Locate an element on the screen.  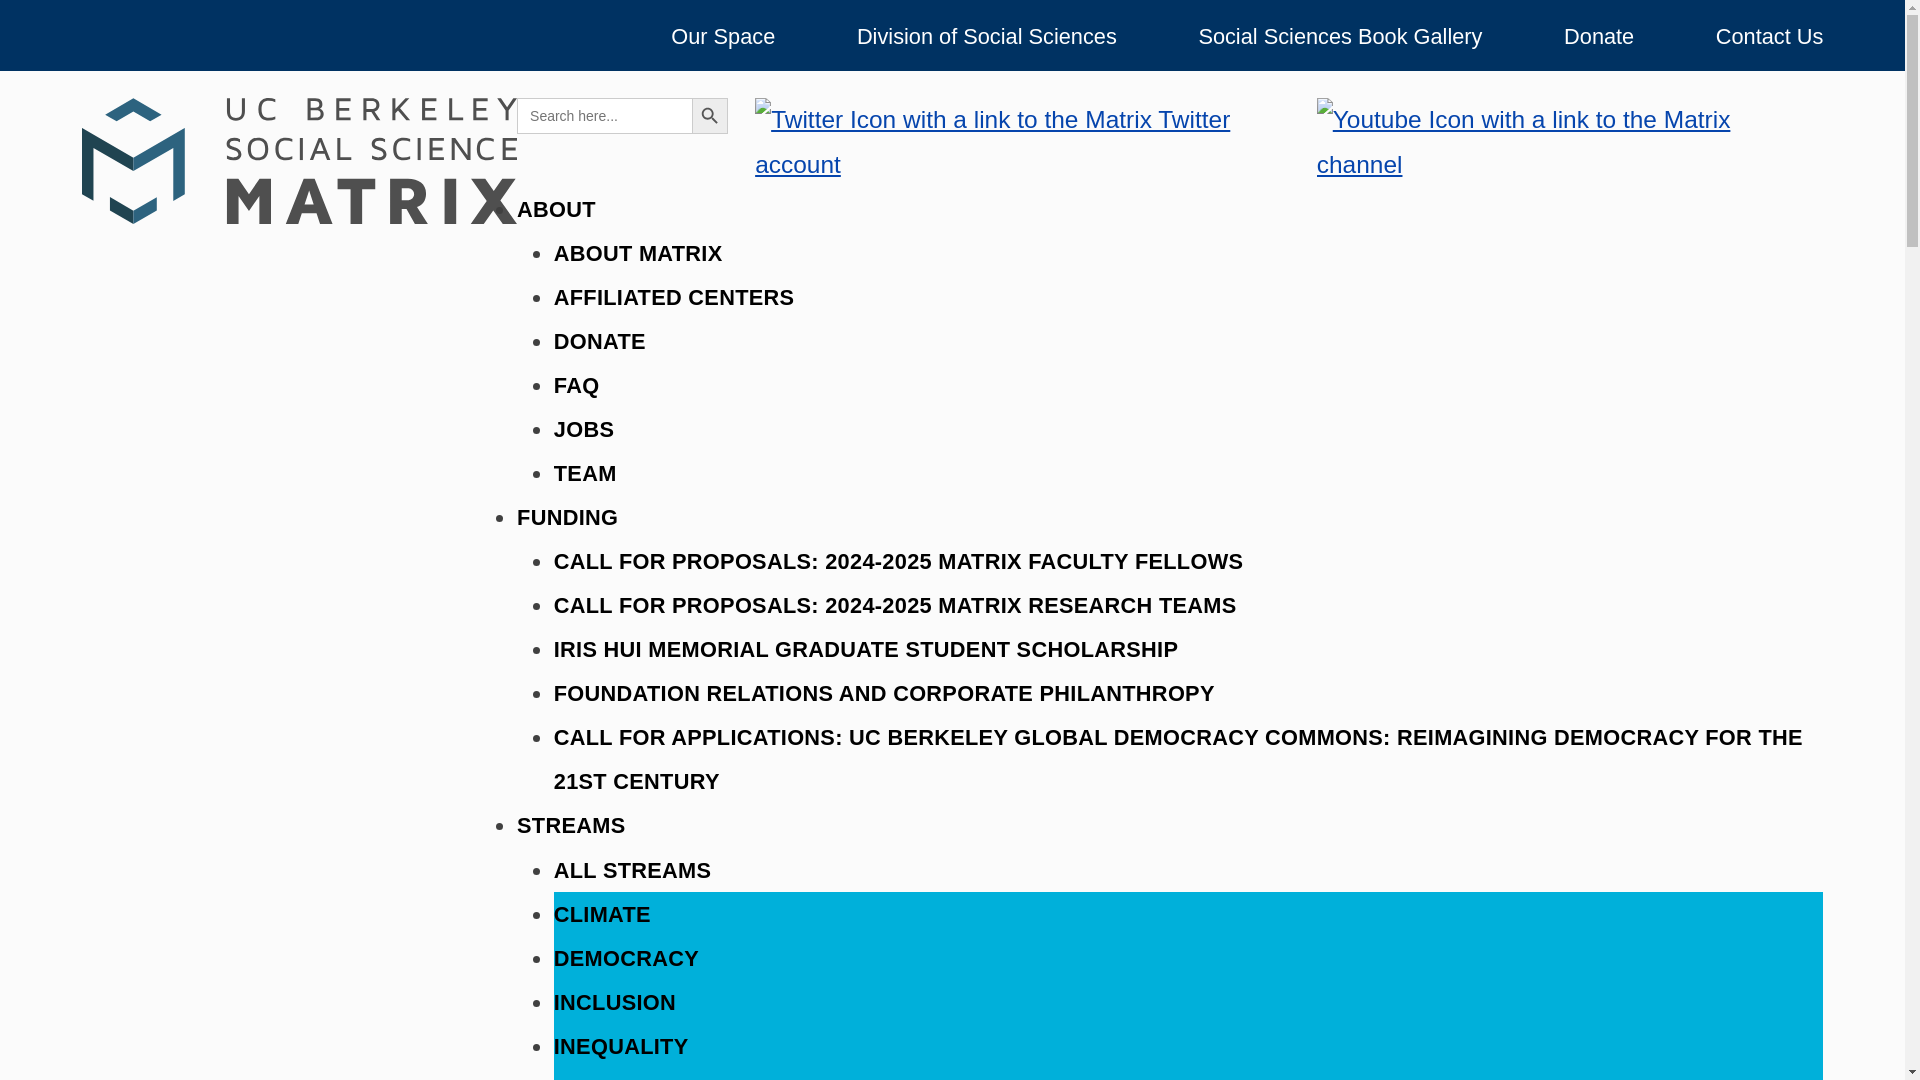
SEARCH BUTTON is located at coordinates (709, 116).